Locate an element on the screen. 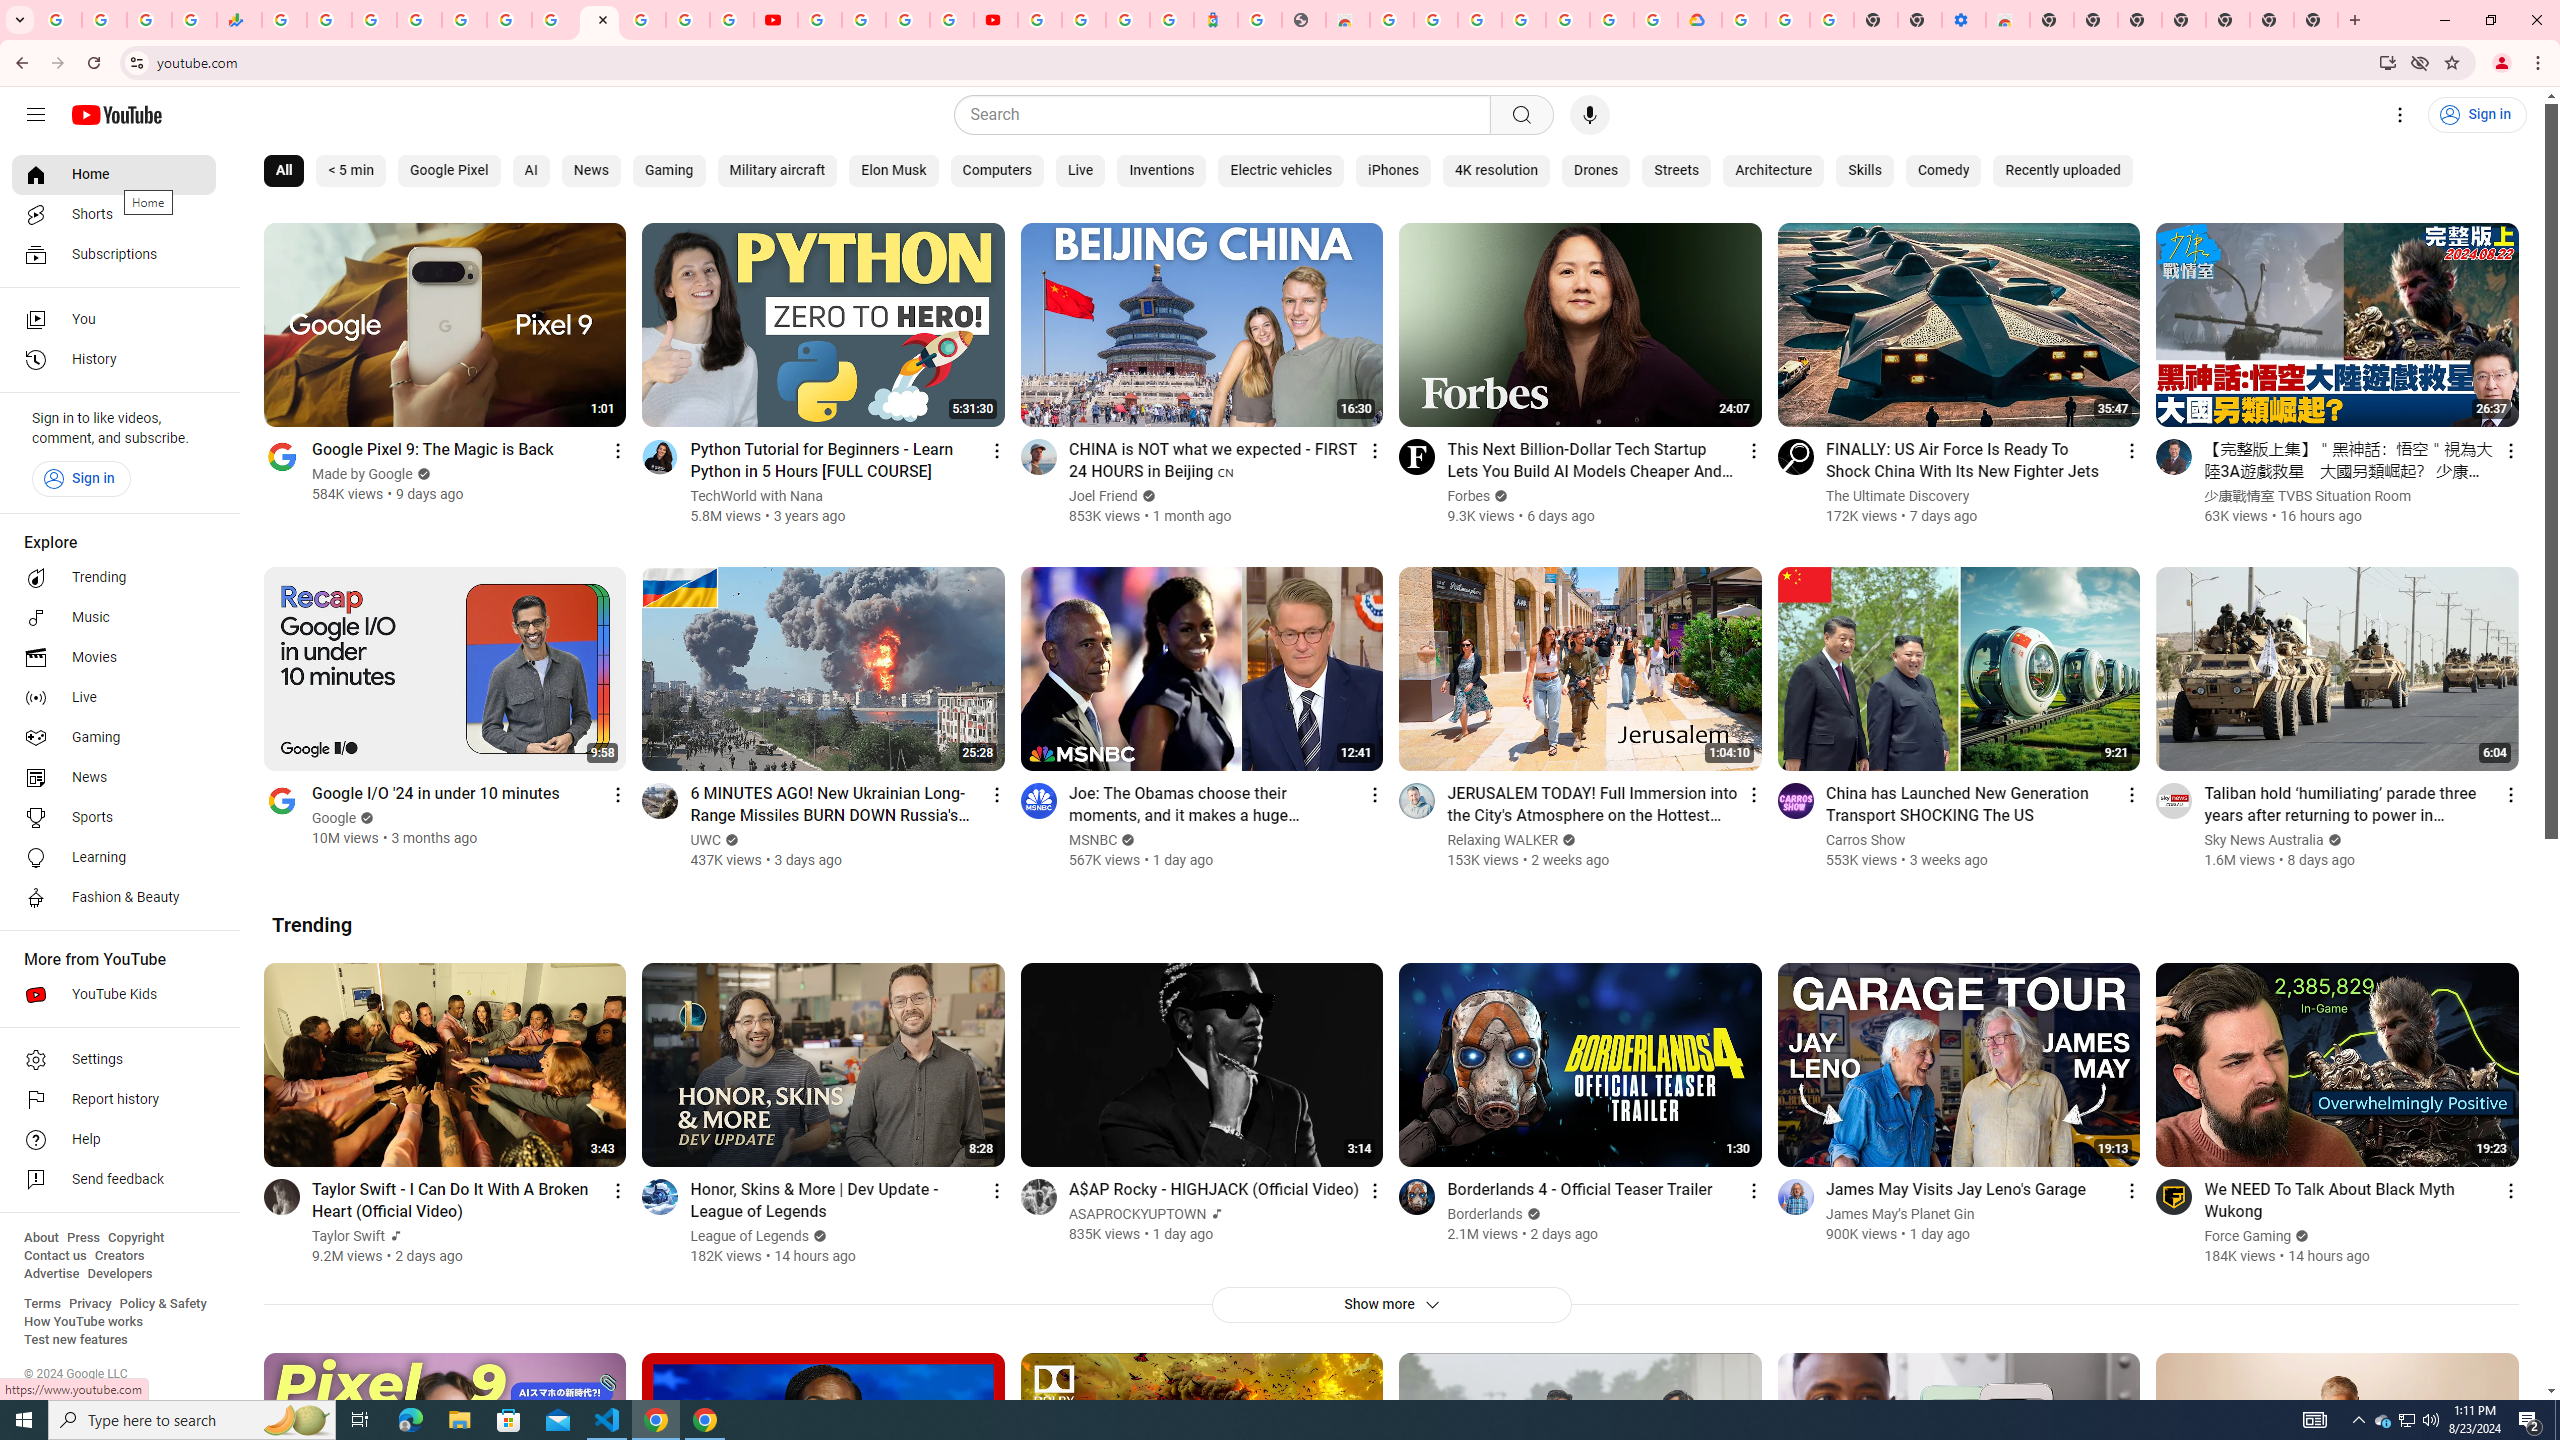  Relaxing WALKER is located at coordinates (1502, 840).